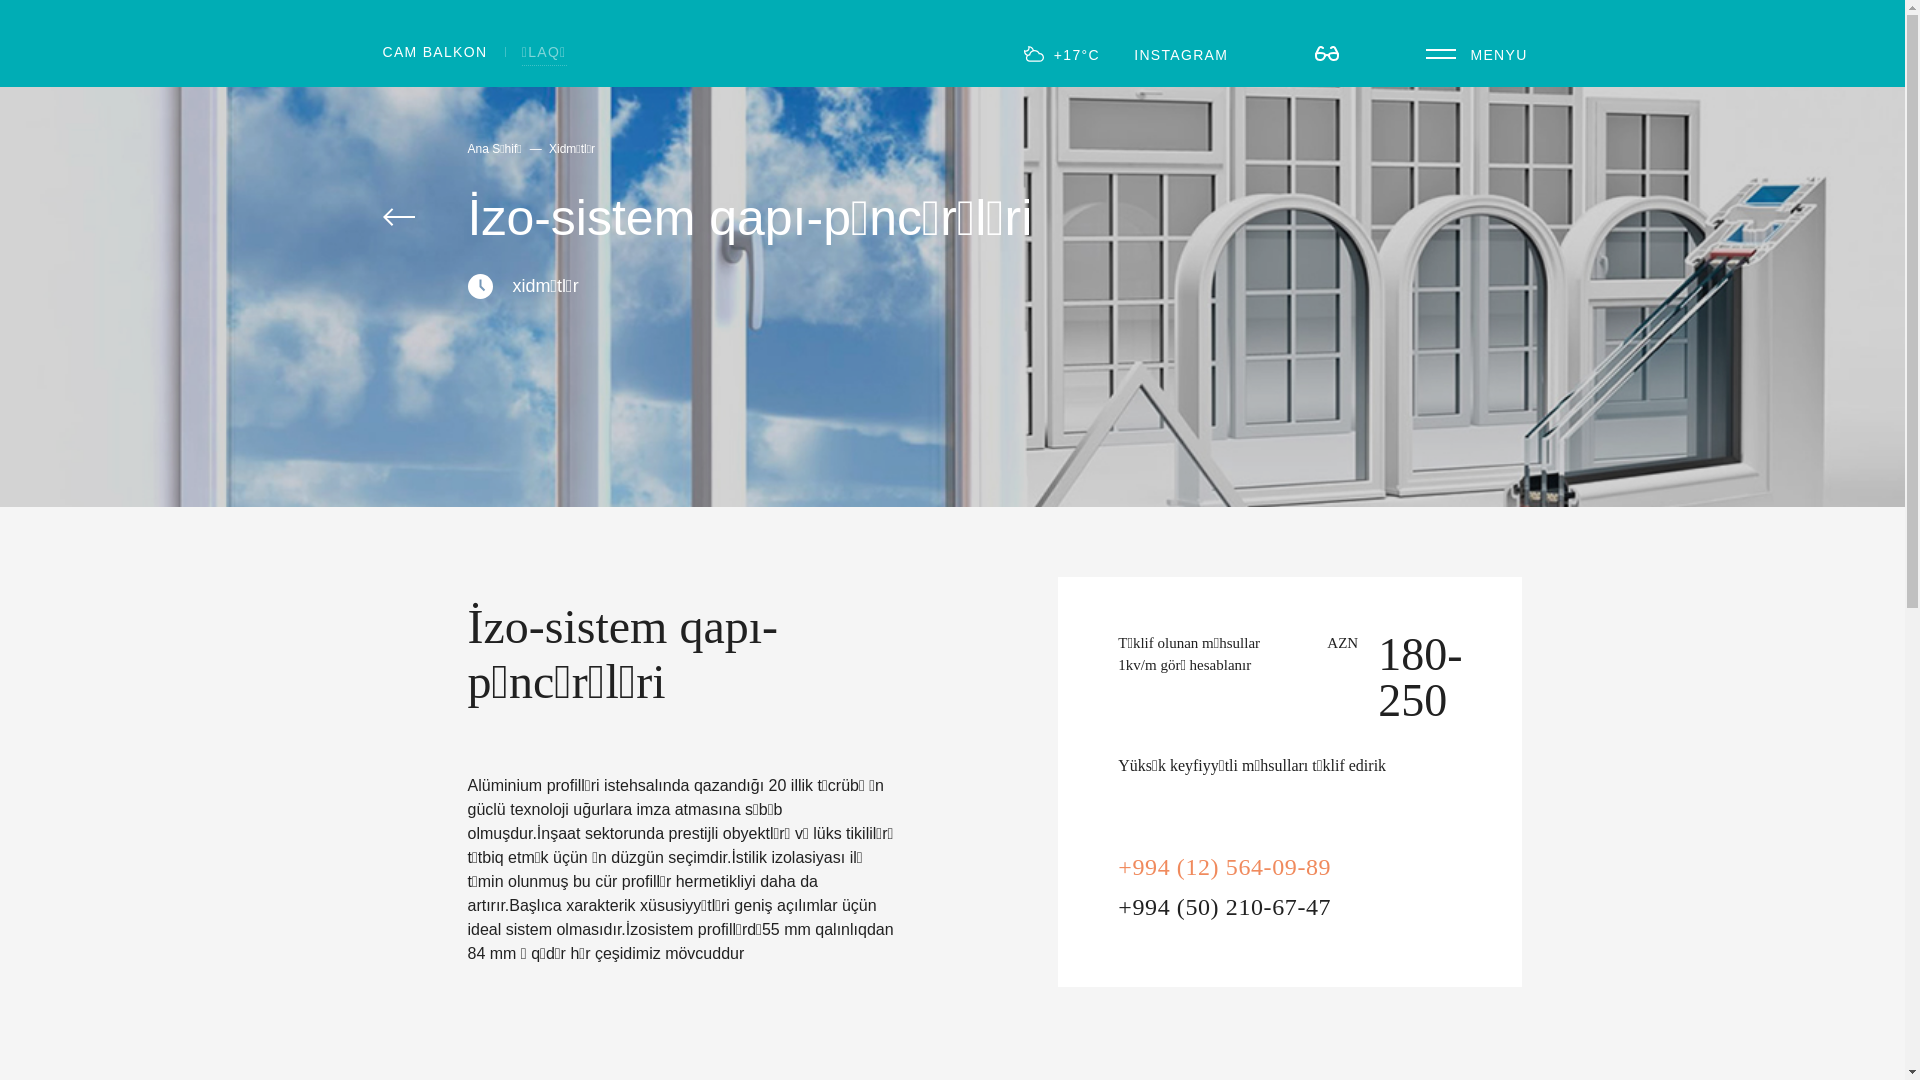 Image resolution: width=1920 pixels, height=1080 pixels. Describe the element at coordinates (1181, 56) in the screenshot. I see `INSTAGRAM` at that location.